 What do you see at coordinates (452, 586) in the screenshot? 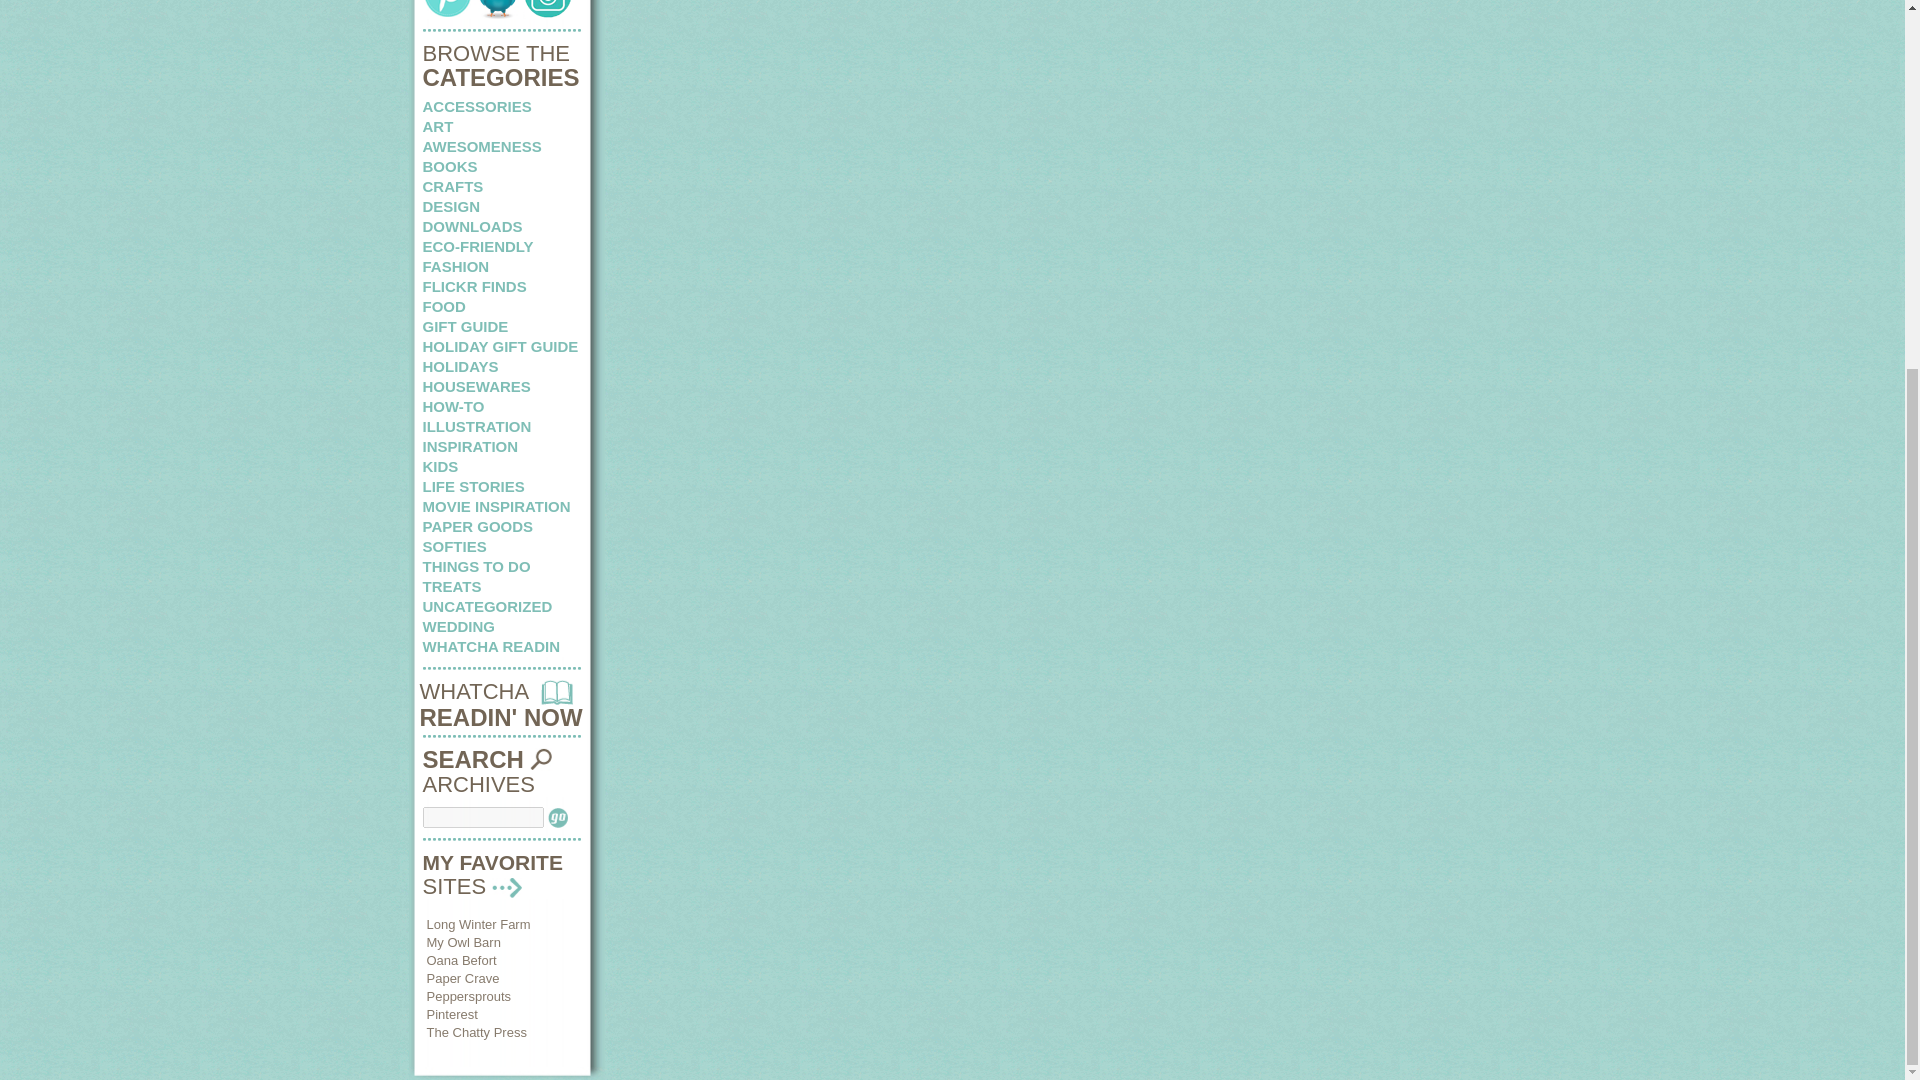
I see `TREATS` at bounding box center [452, 586].